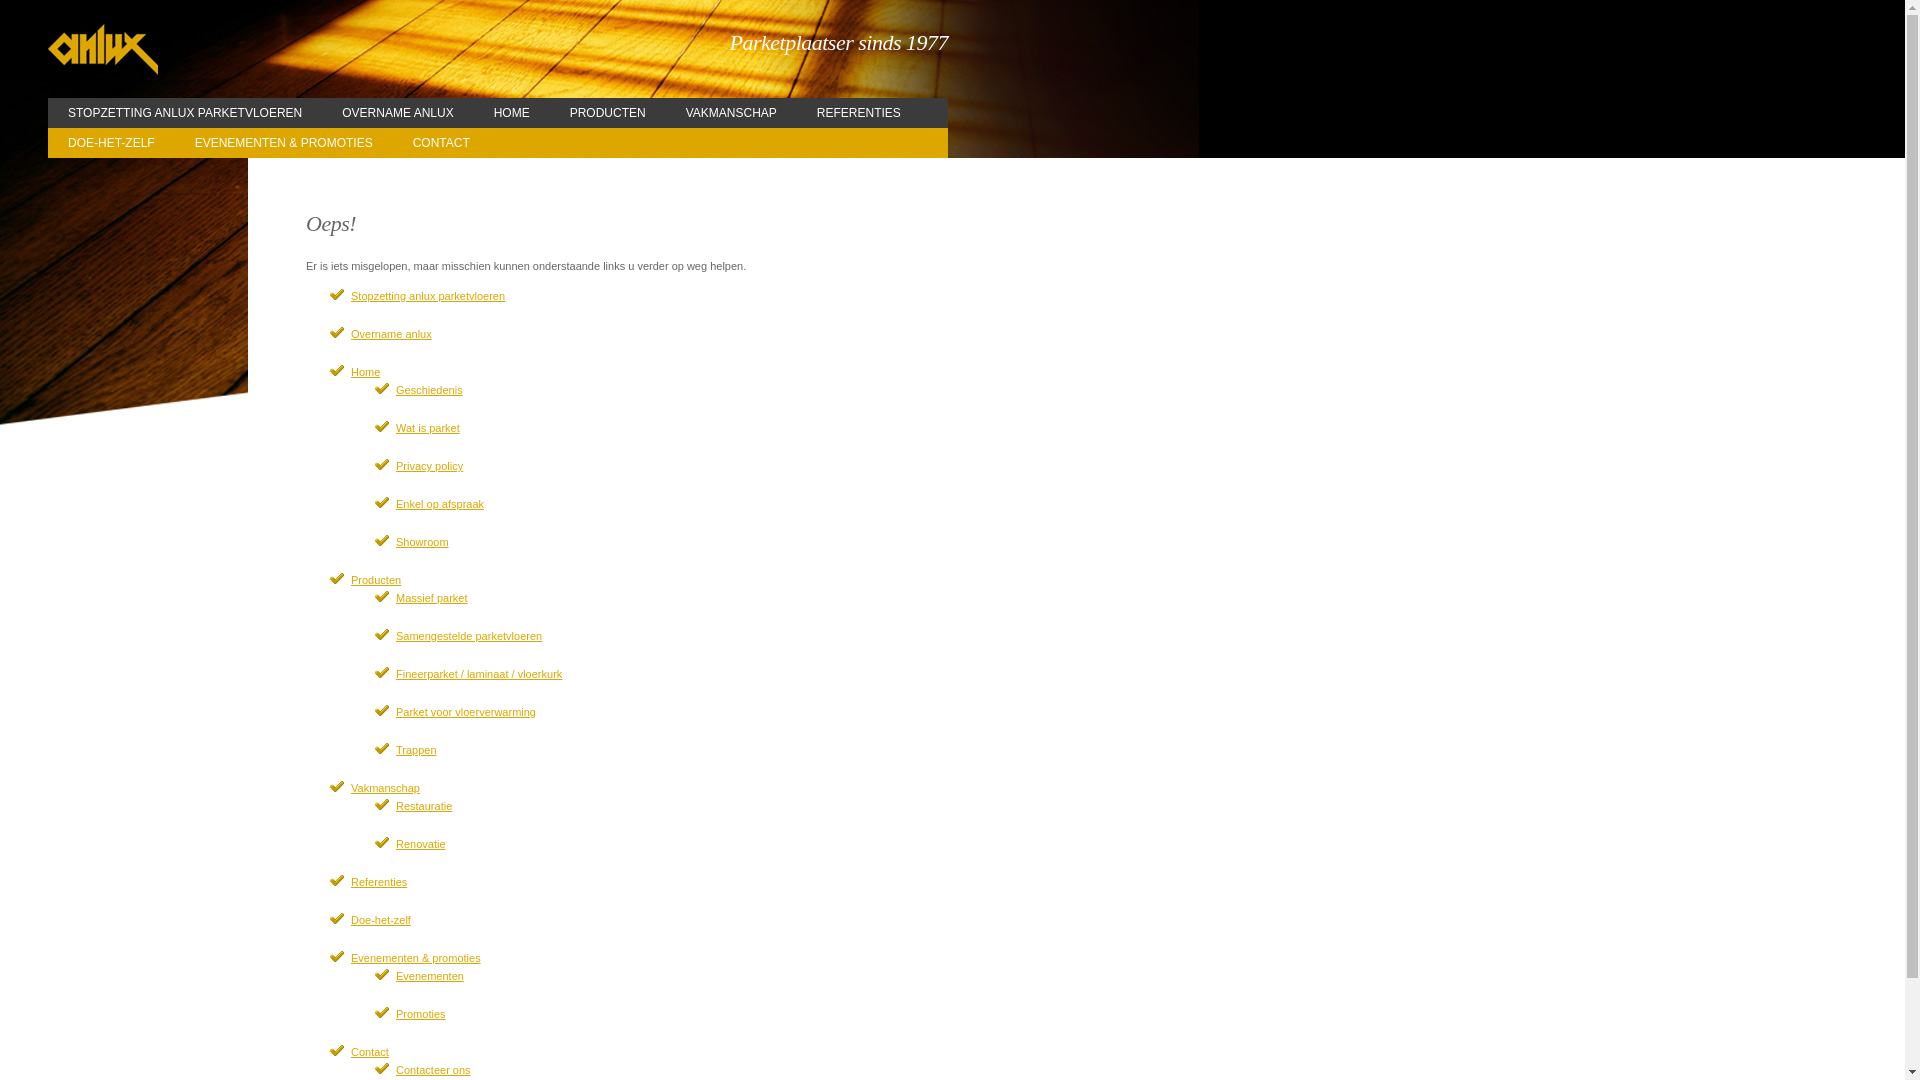 The image size is (1920, 1080). What do you see at coordinates (440, 504) in the screenshot?
I see `Enkel op afspraak` at bounding box center [440, 504].